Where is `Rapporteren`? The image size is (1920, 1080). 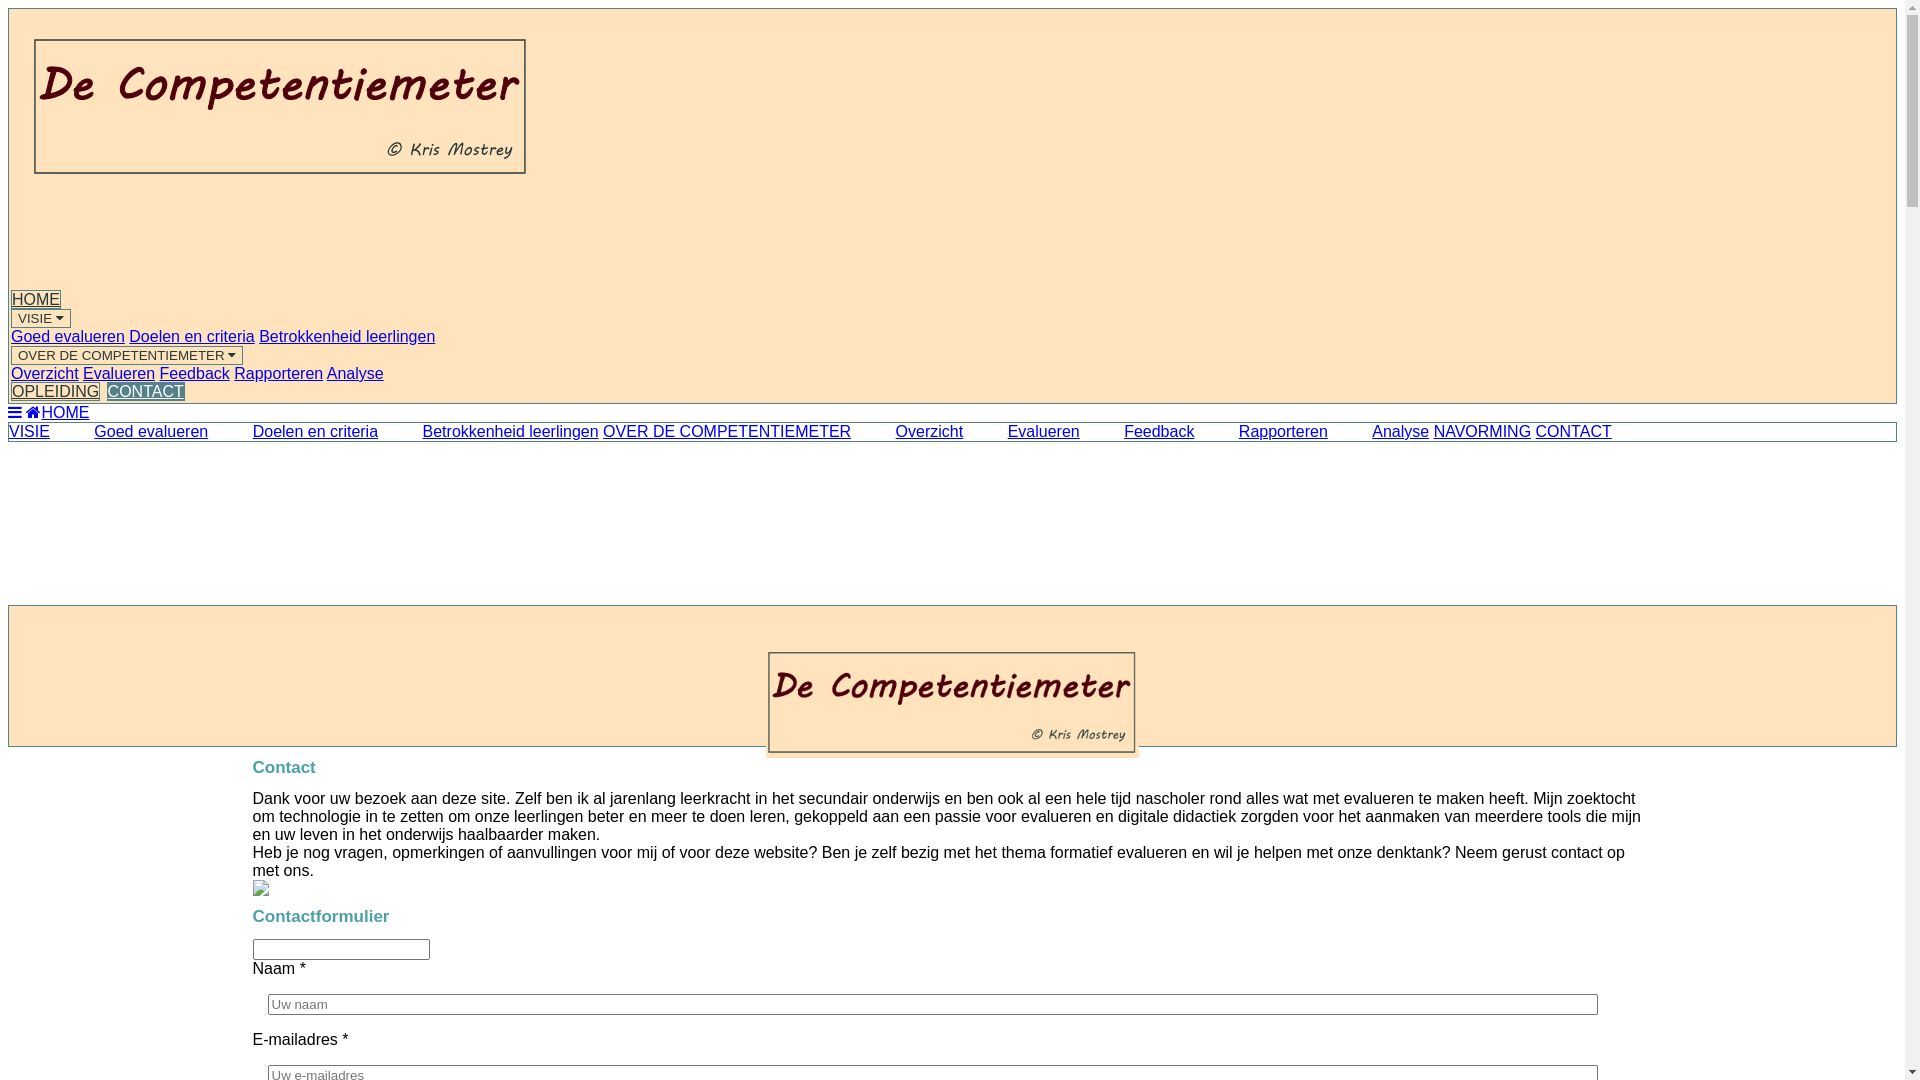
Rapporteren is located at coordinates (278, 374).